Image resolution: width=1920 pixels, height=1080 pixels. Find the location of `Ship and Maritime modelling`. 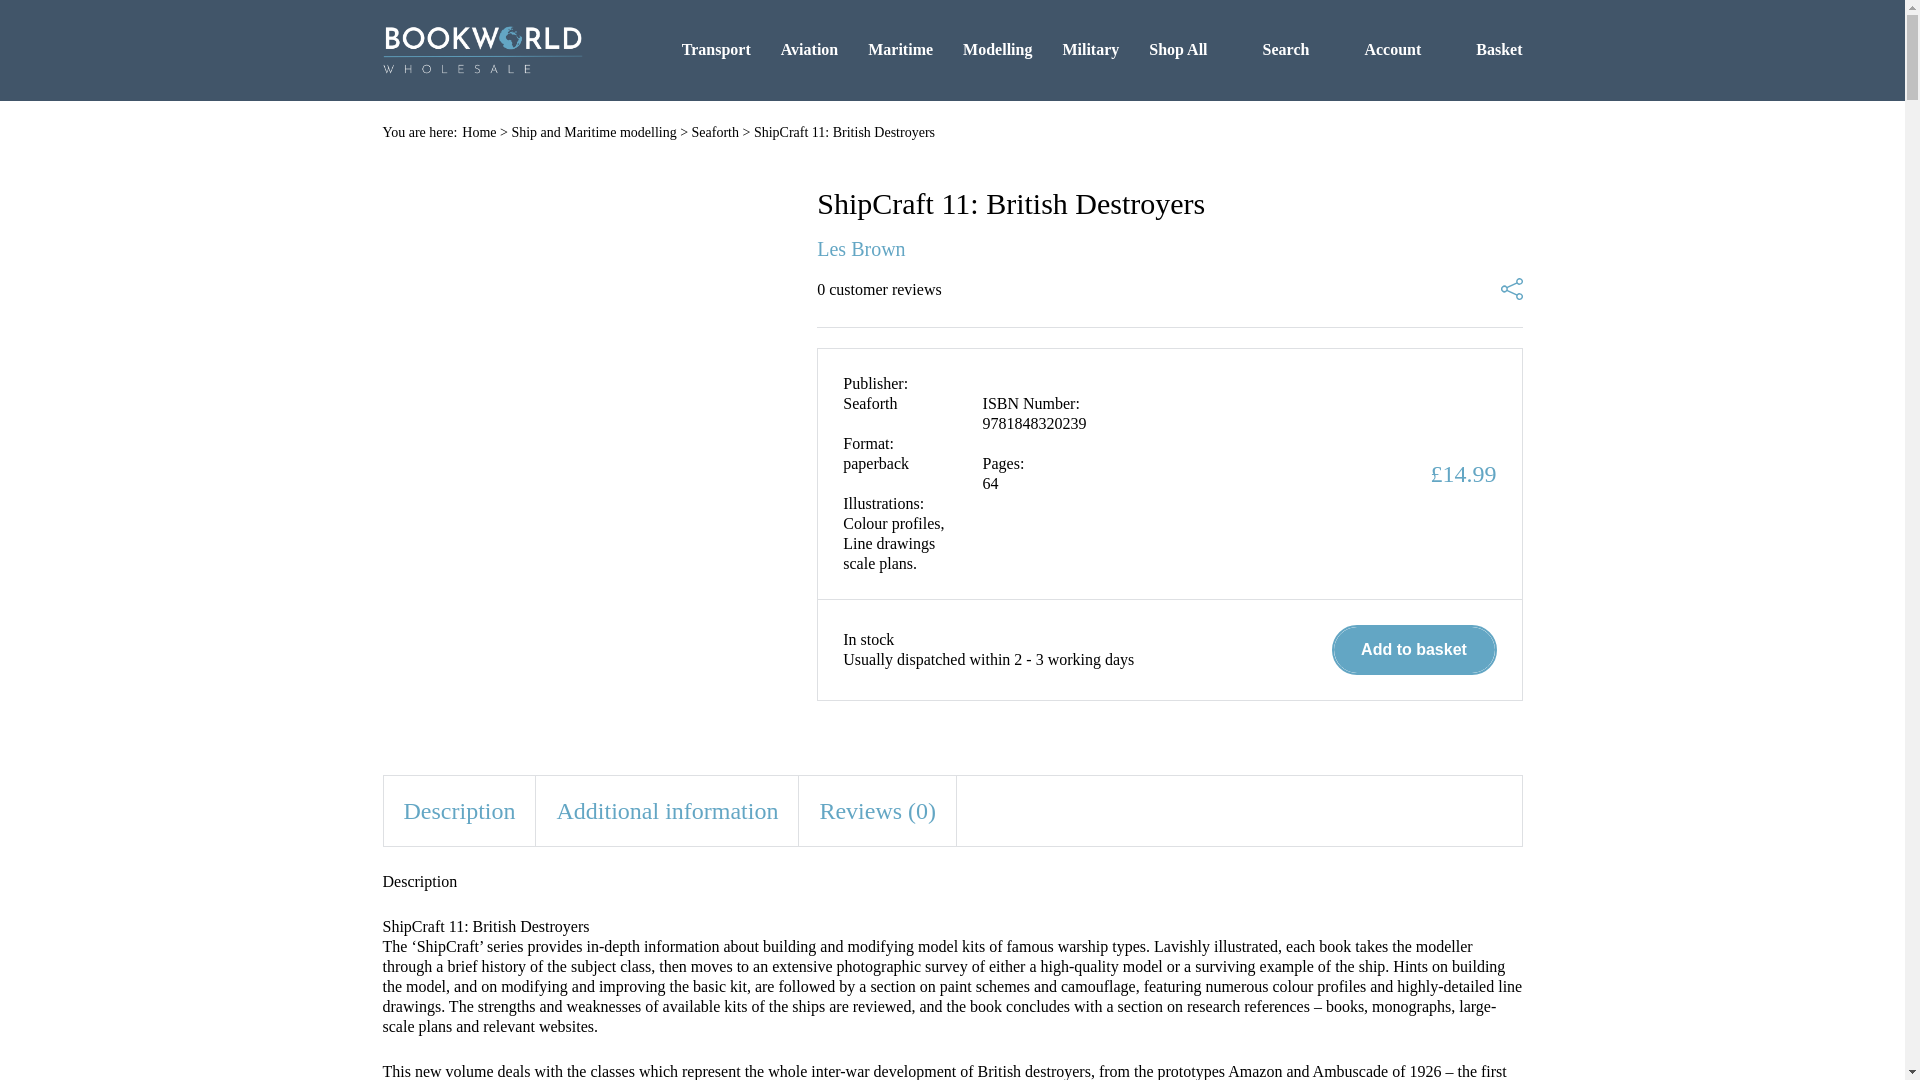

Ship and Maritime modelling is located at coordinates (592, 132).